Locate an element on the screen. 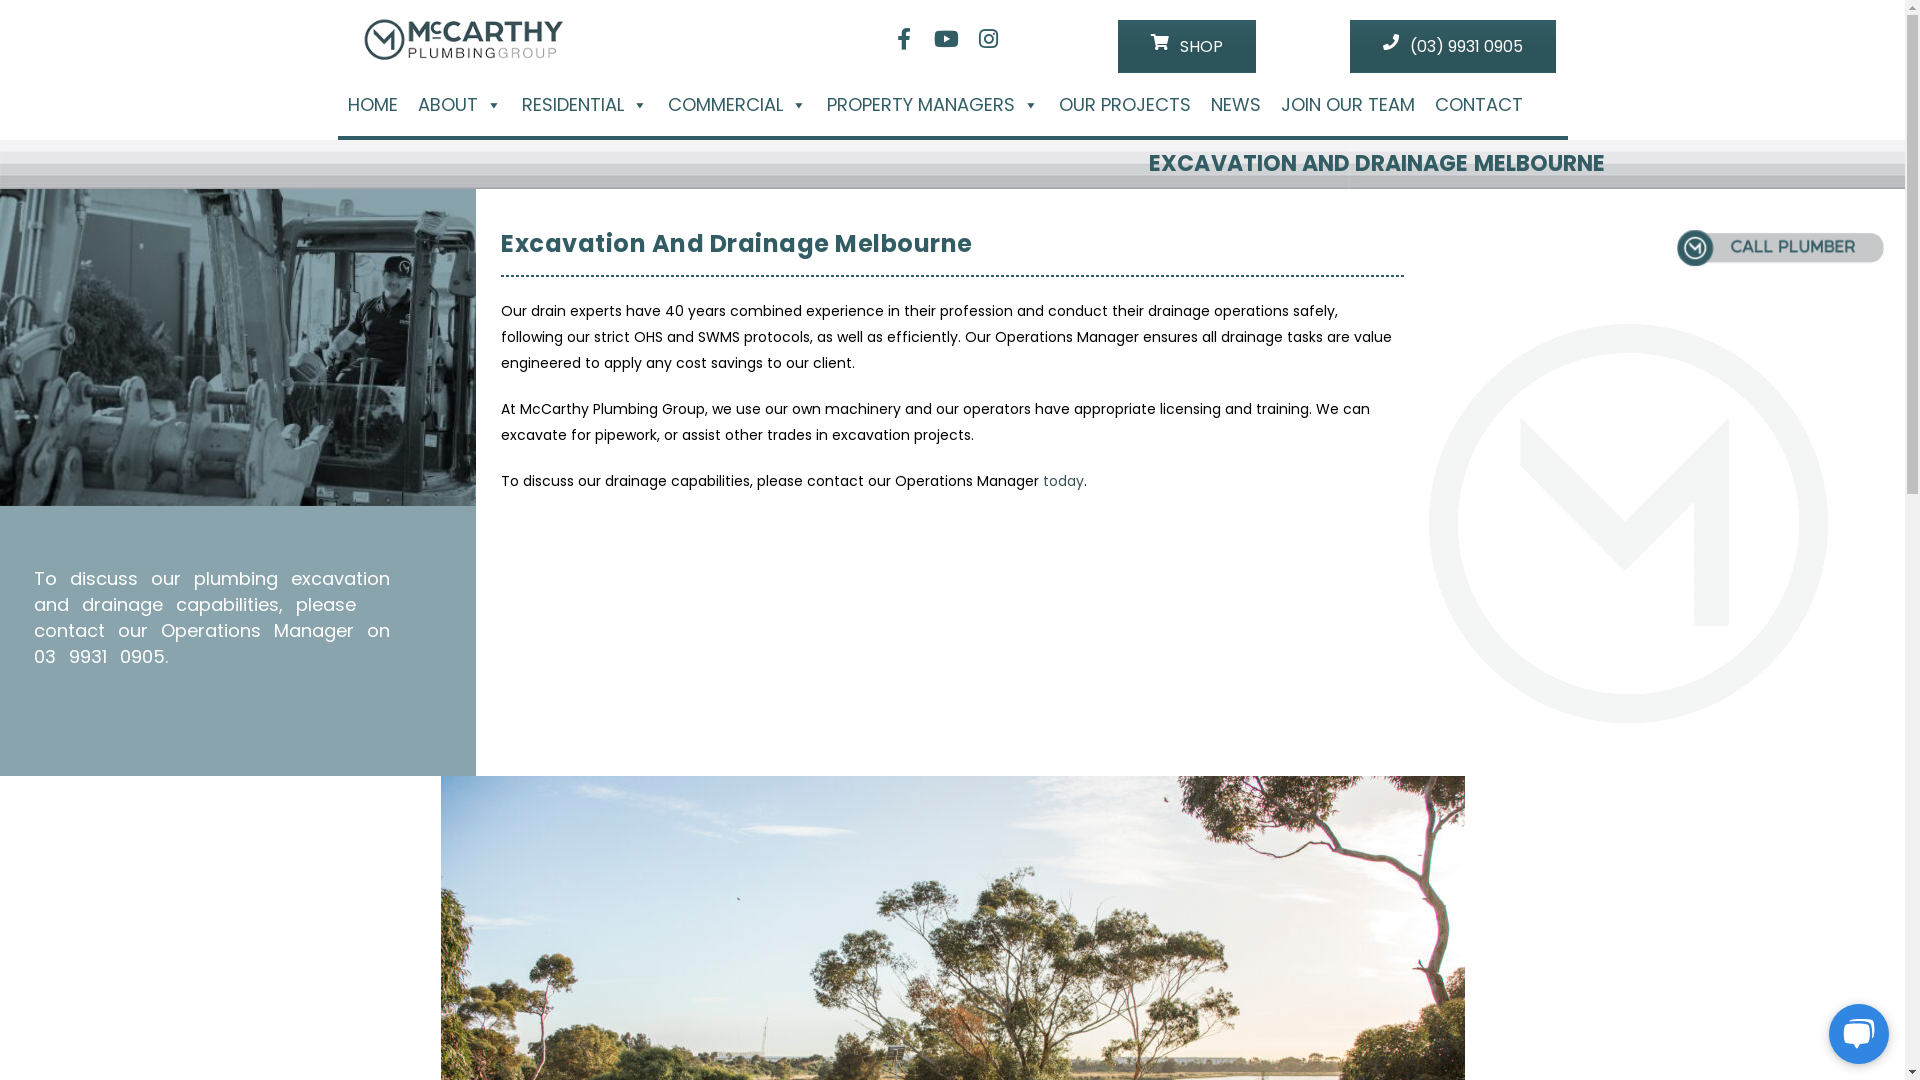 The image size is (1920, 1080). Corio is located at coordinates (1622, 640).